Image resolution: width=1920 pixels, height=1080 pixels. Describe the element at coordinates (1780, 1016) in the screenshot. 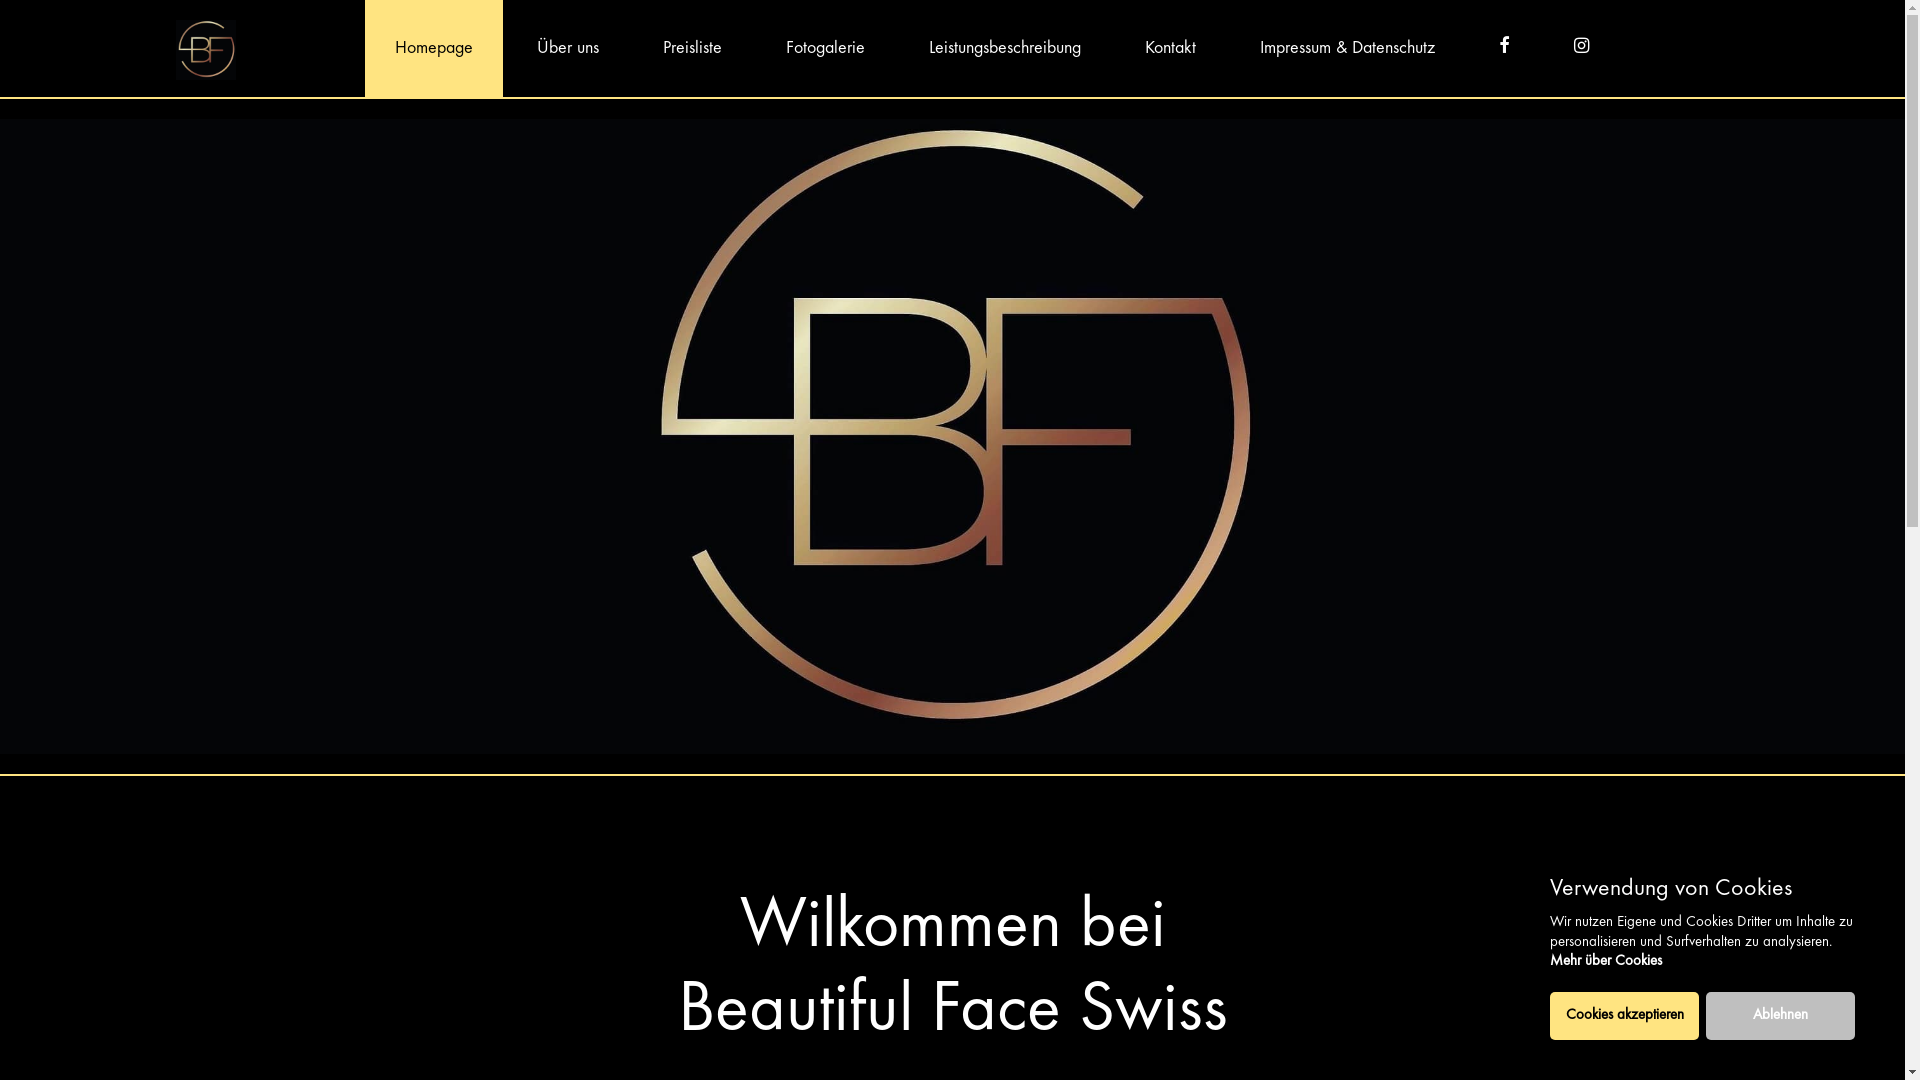

I see `Ablehnen` at that location.